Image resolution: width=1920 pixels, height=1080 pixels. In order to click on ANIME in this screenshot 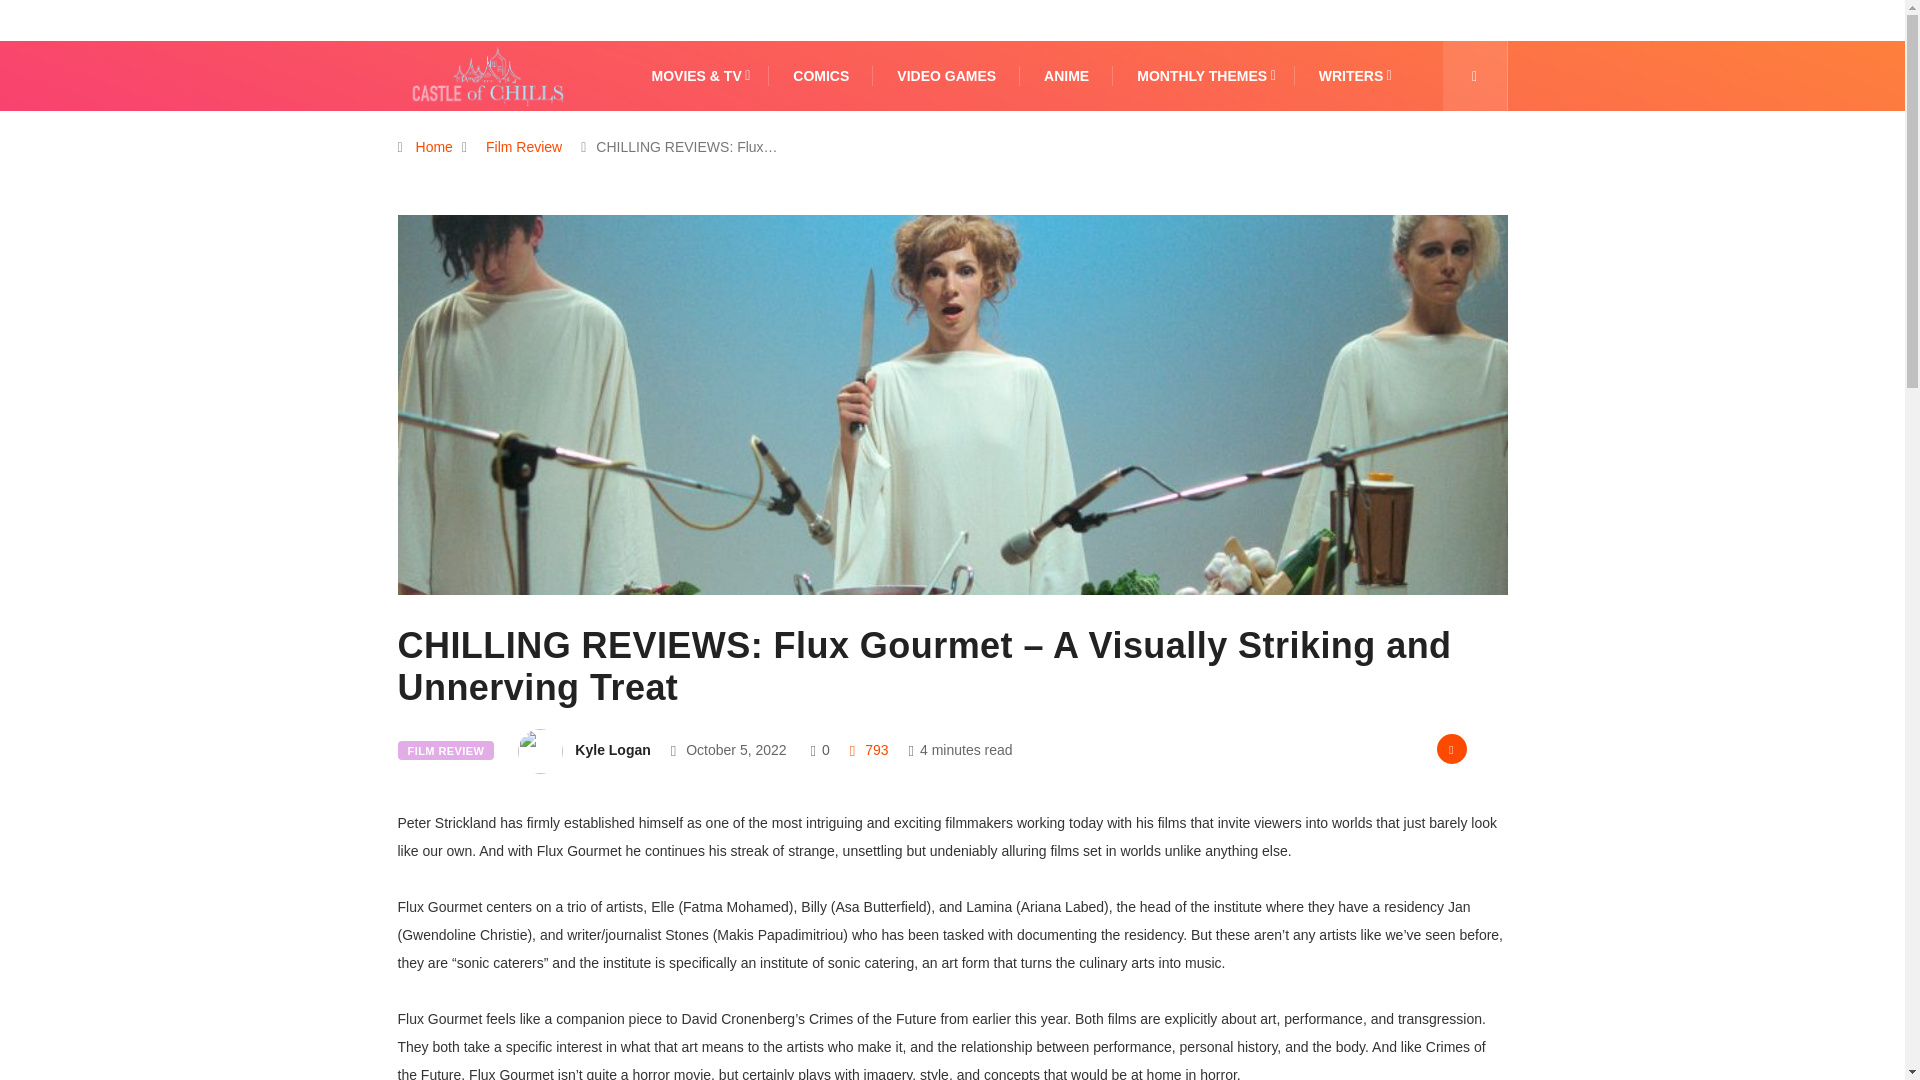, I will do `click(1066, 76)`.